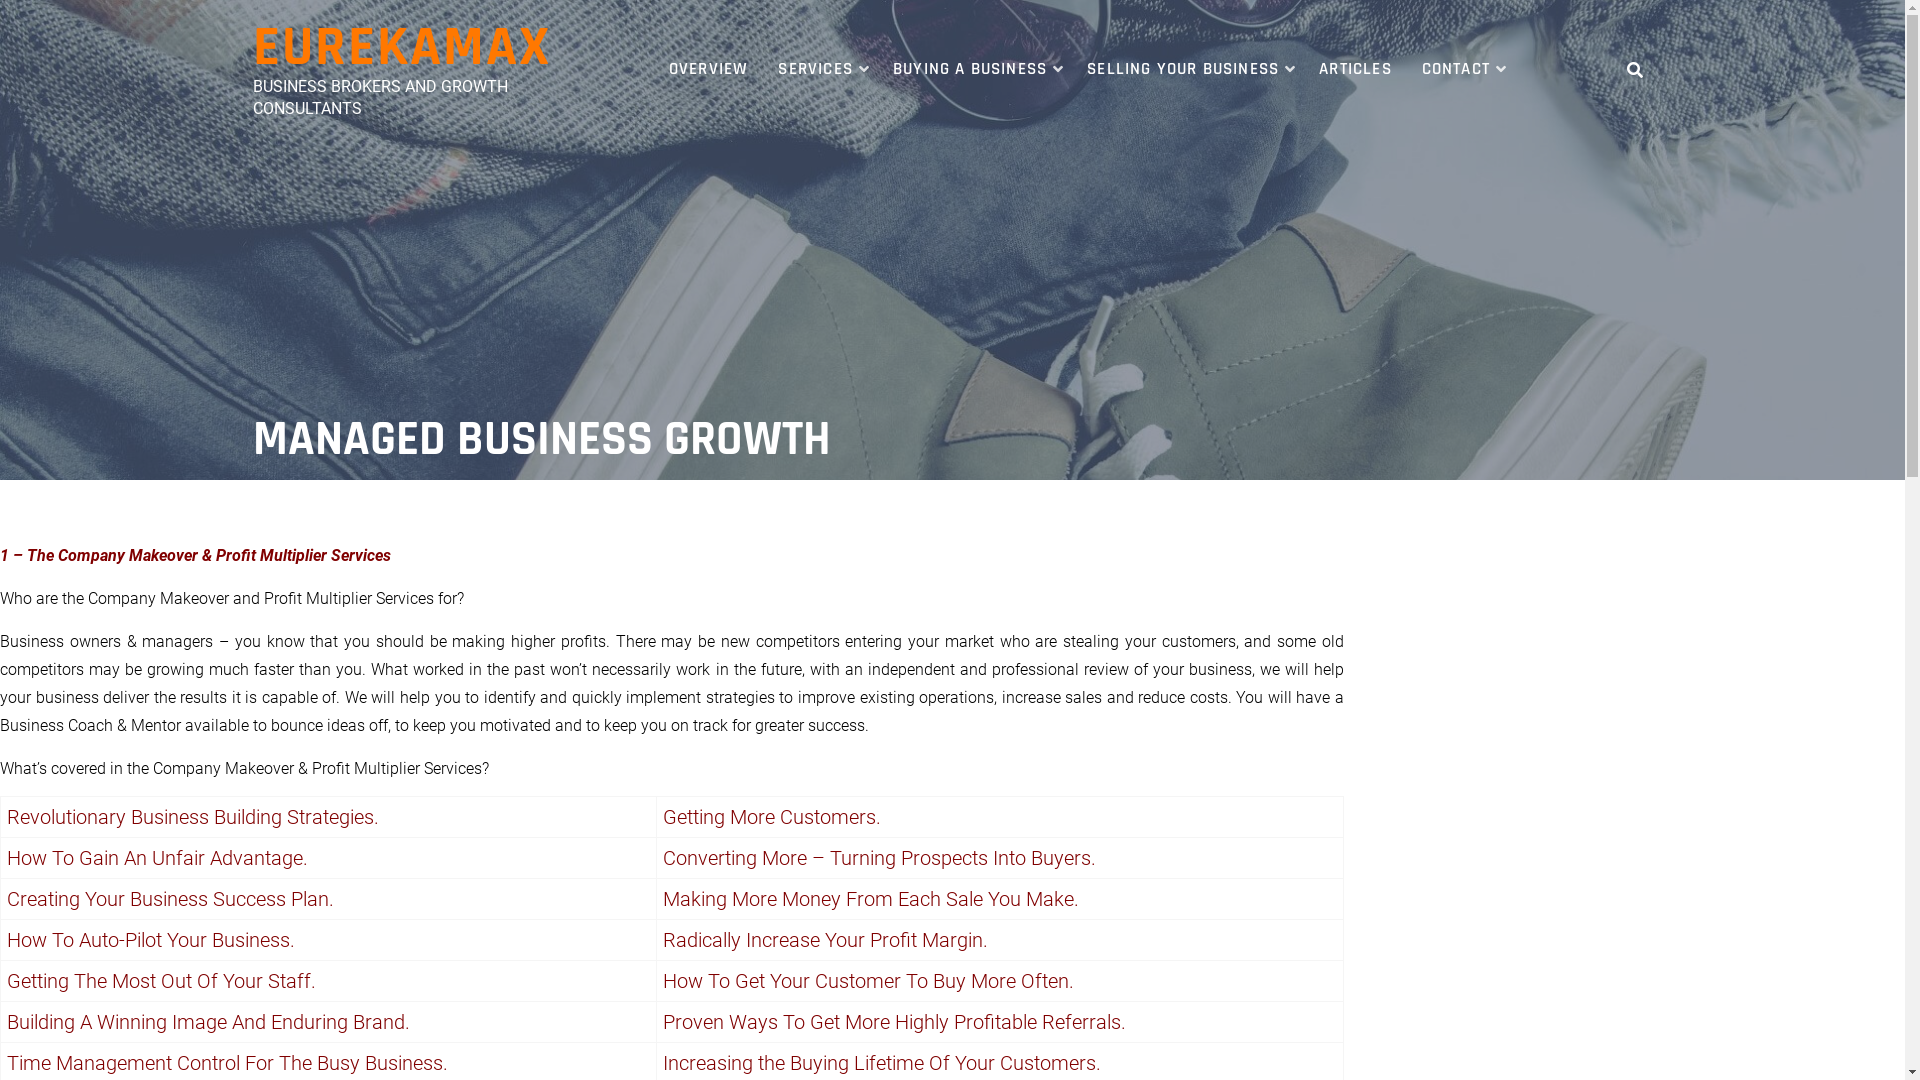  What do you see at coordinates (820, 70) in the screenshot?
I see `SERVICES` at bounding box center [820, 70].